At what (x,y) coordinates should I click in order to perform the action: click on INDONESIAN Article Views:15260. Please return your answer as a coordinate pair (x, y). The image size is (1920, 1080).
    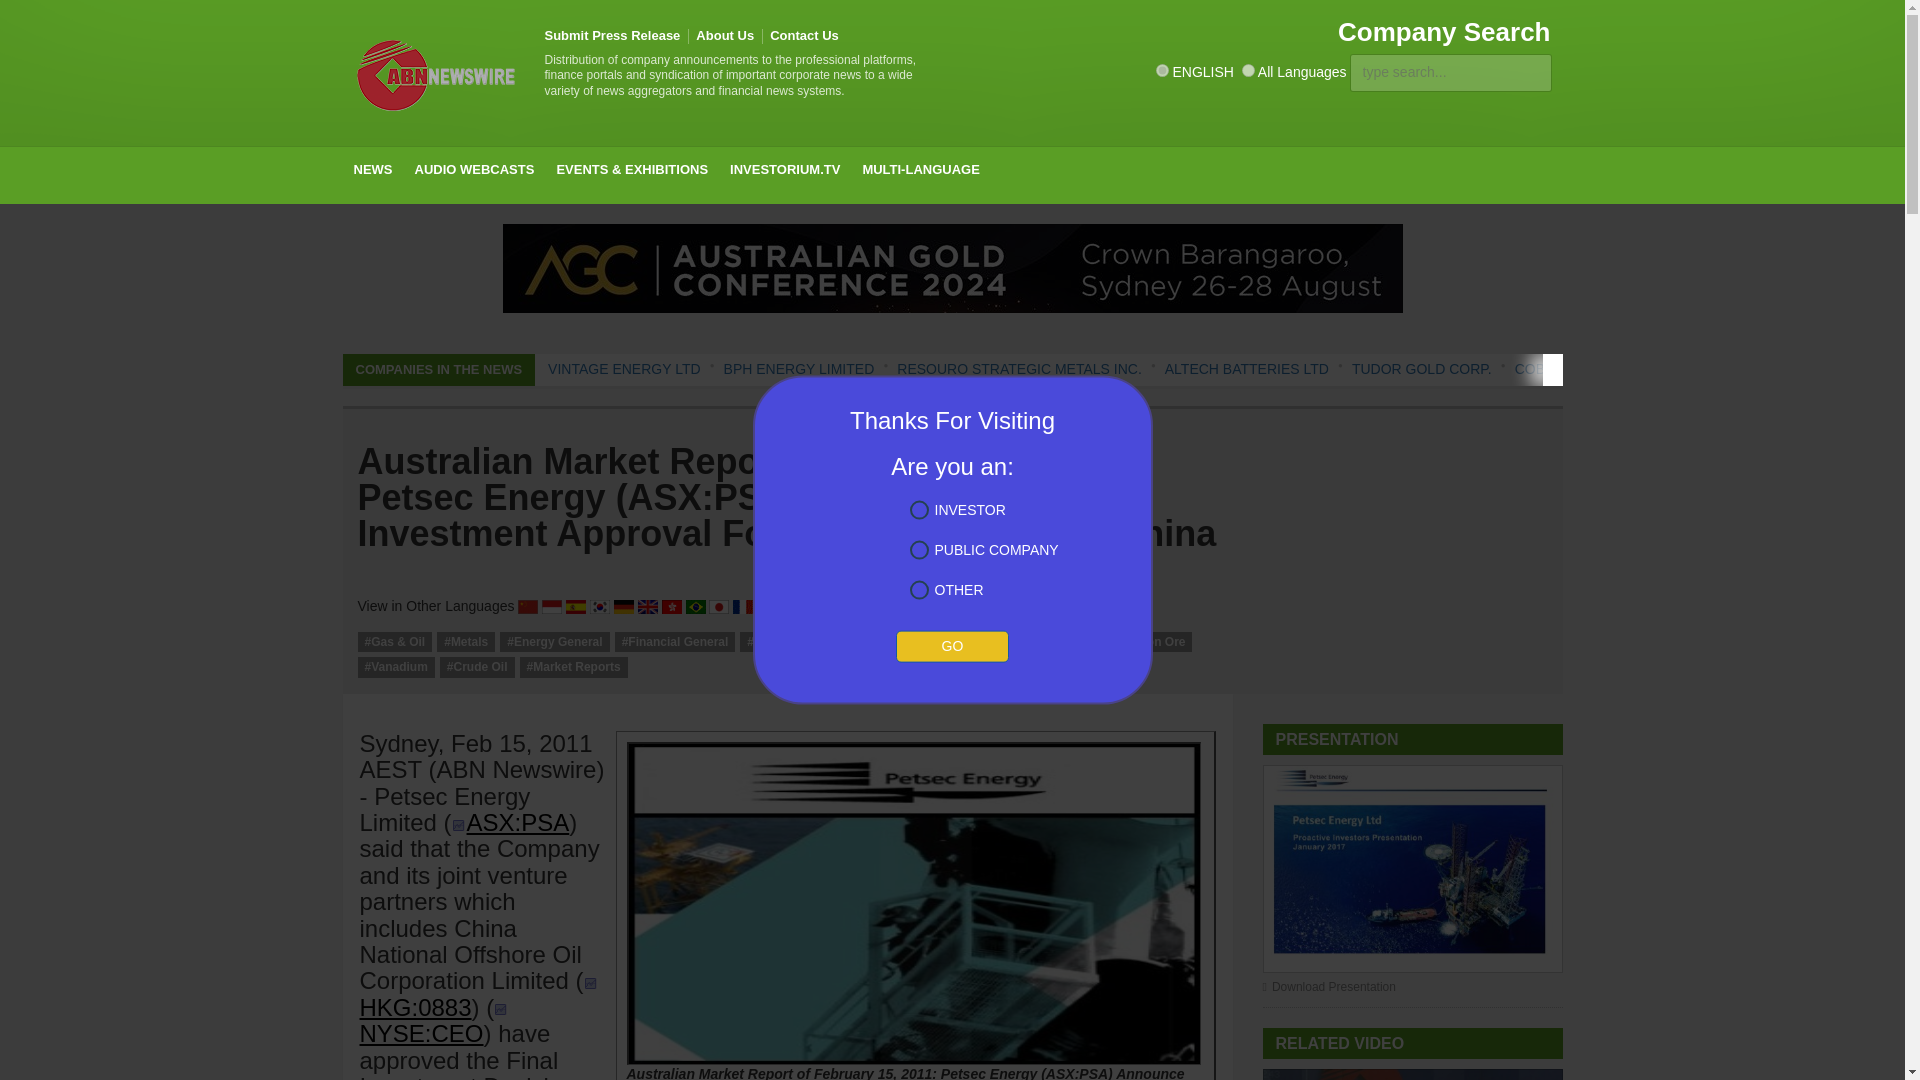
    Looking at the image, I should click on (552, 606).